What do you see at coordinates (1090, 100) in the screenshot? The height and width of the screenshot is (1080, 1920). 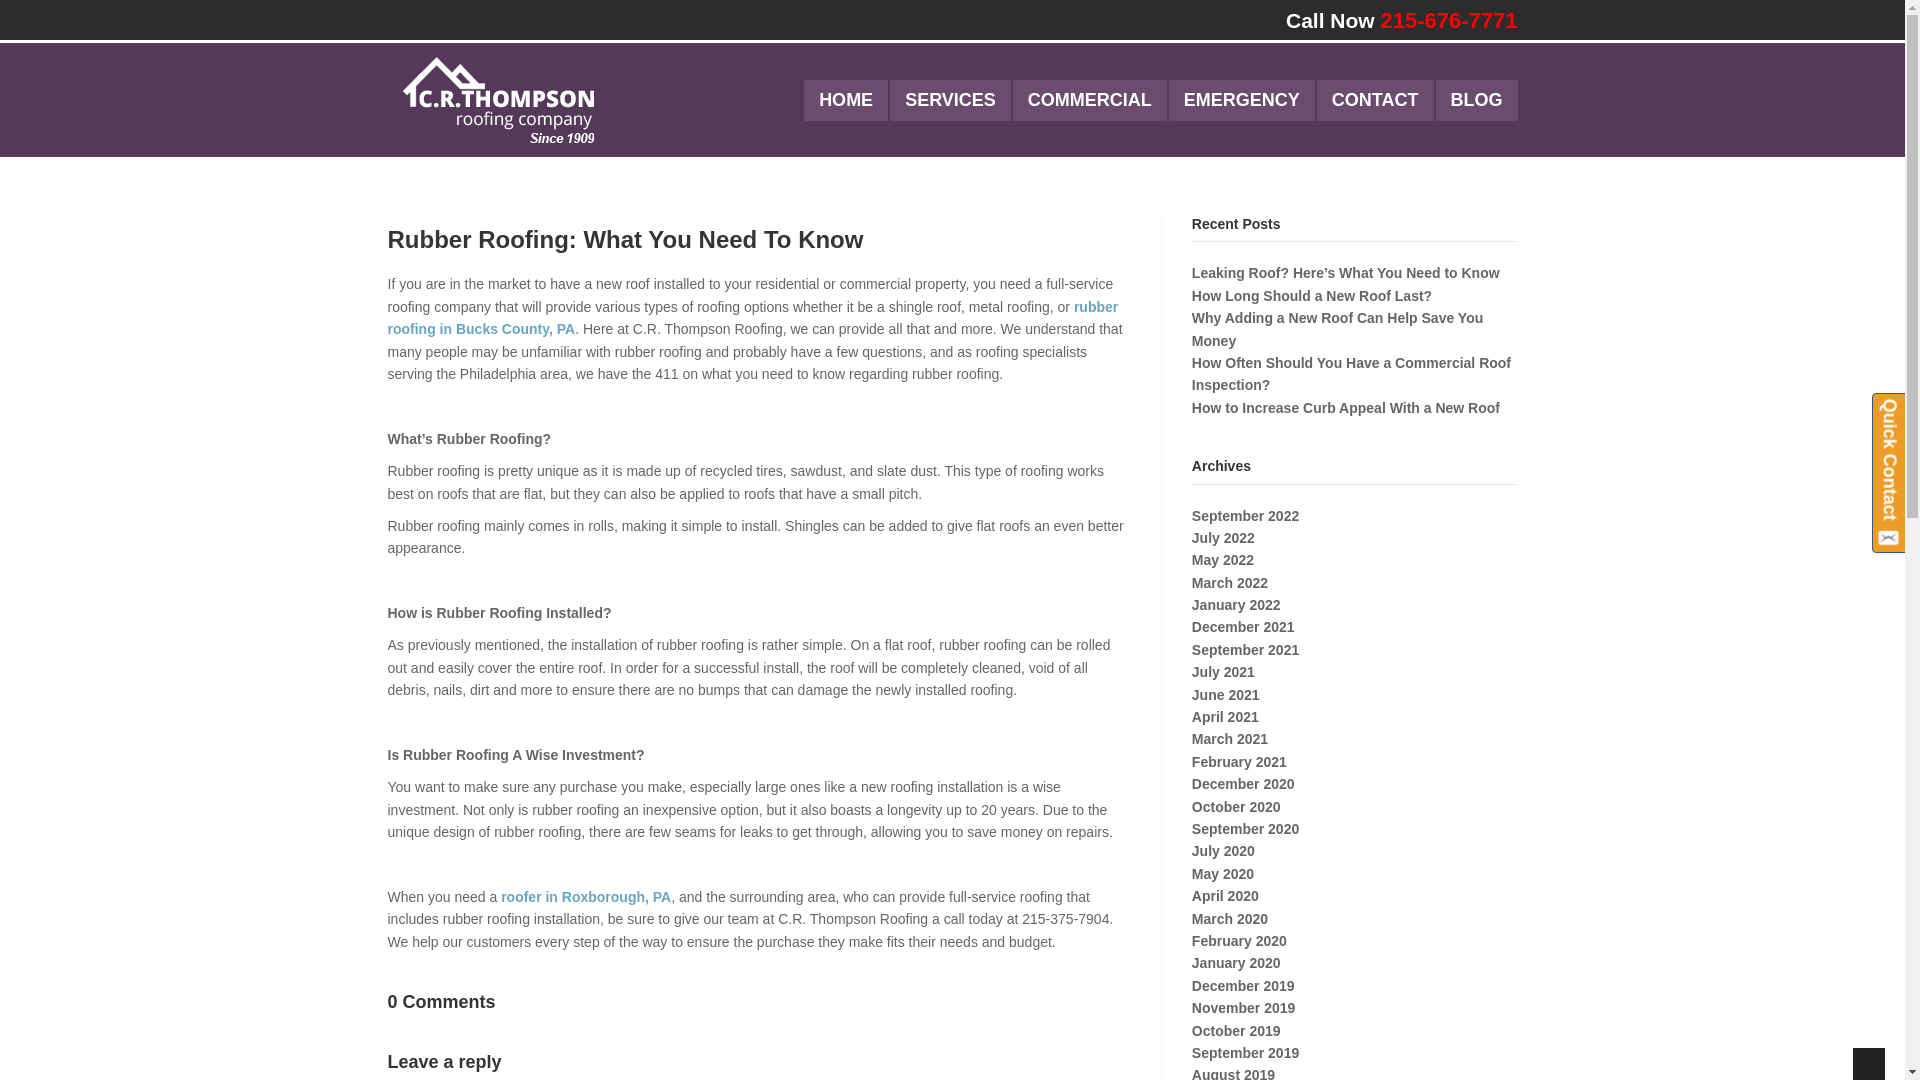 I see `Commercial` at bounding box center [1090, 100].